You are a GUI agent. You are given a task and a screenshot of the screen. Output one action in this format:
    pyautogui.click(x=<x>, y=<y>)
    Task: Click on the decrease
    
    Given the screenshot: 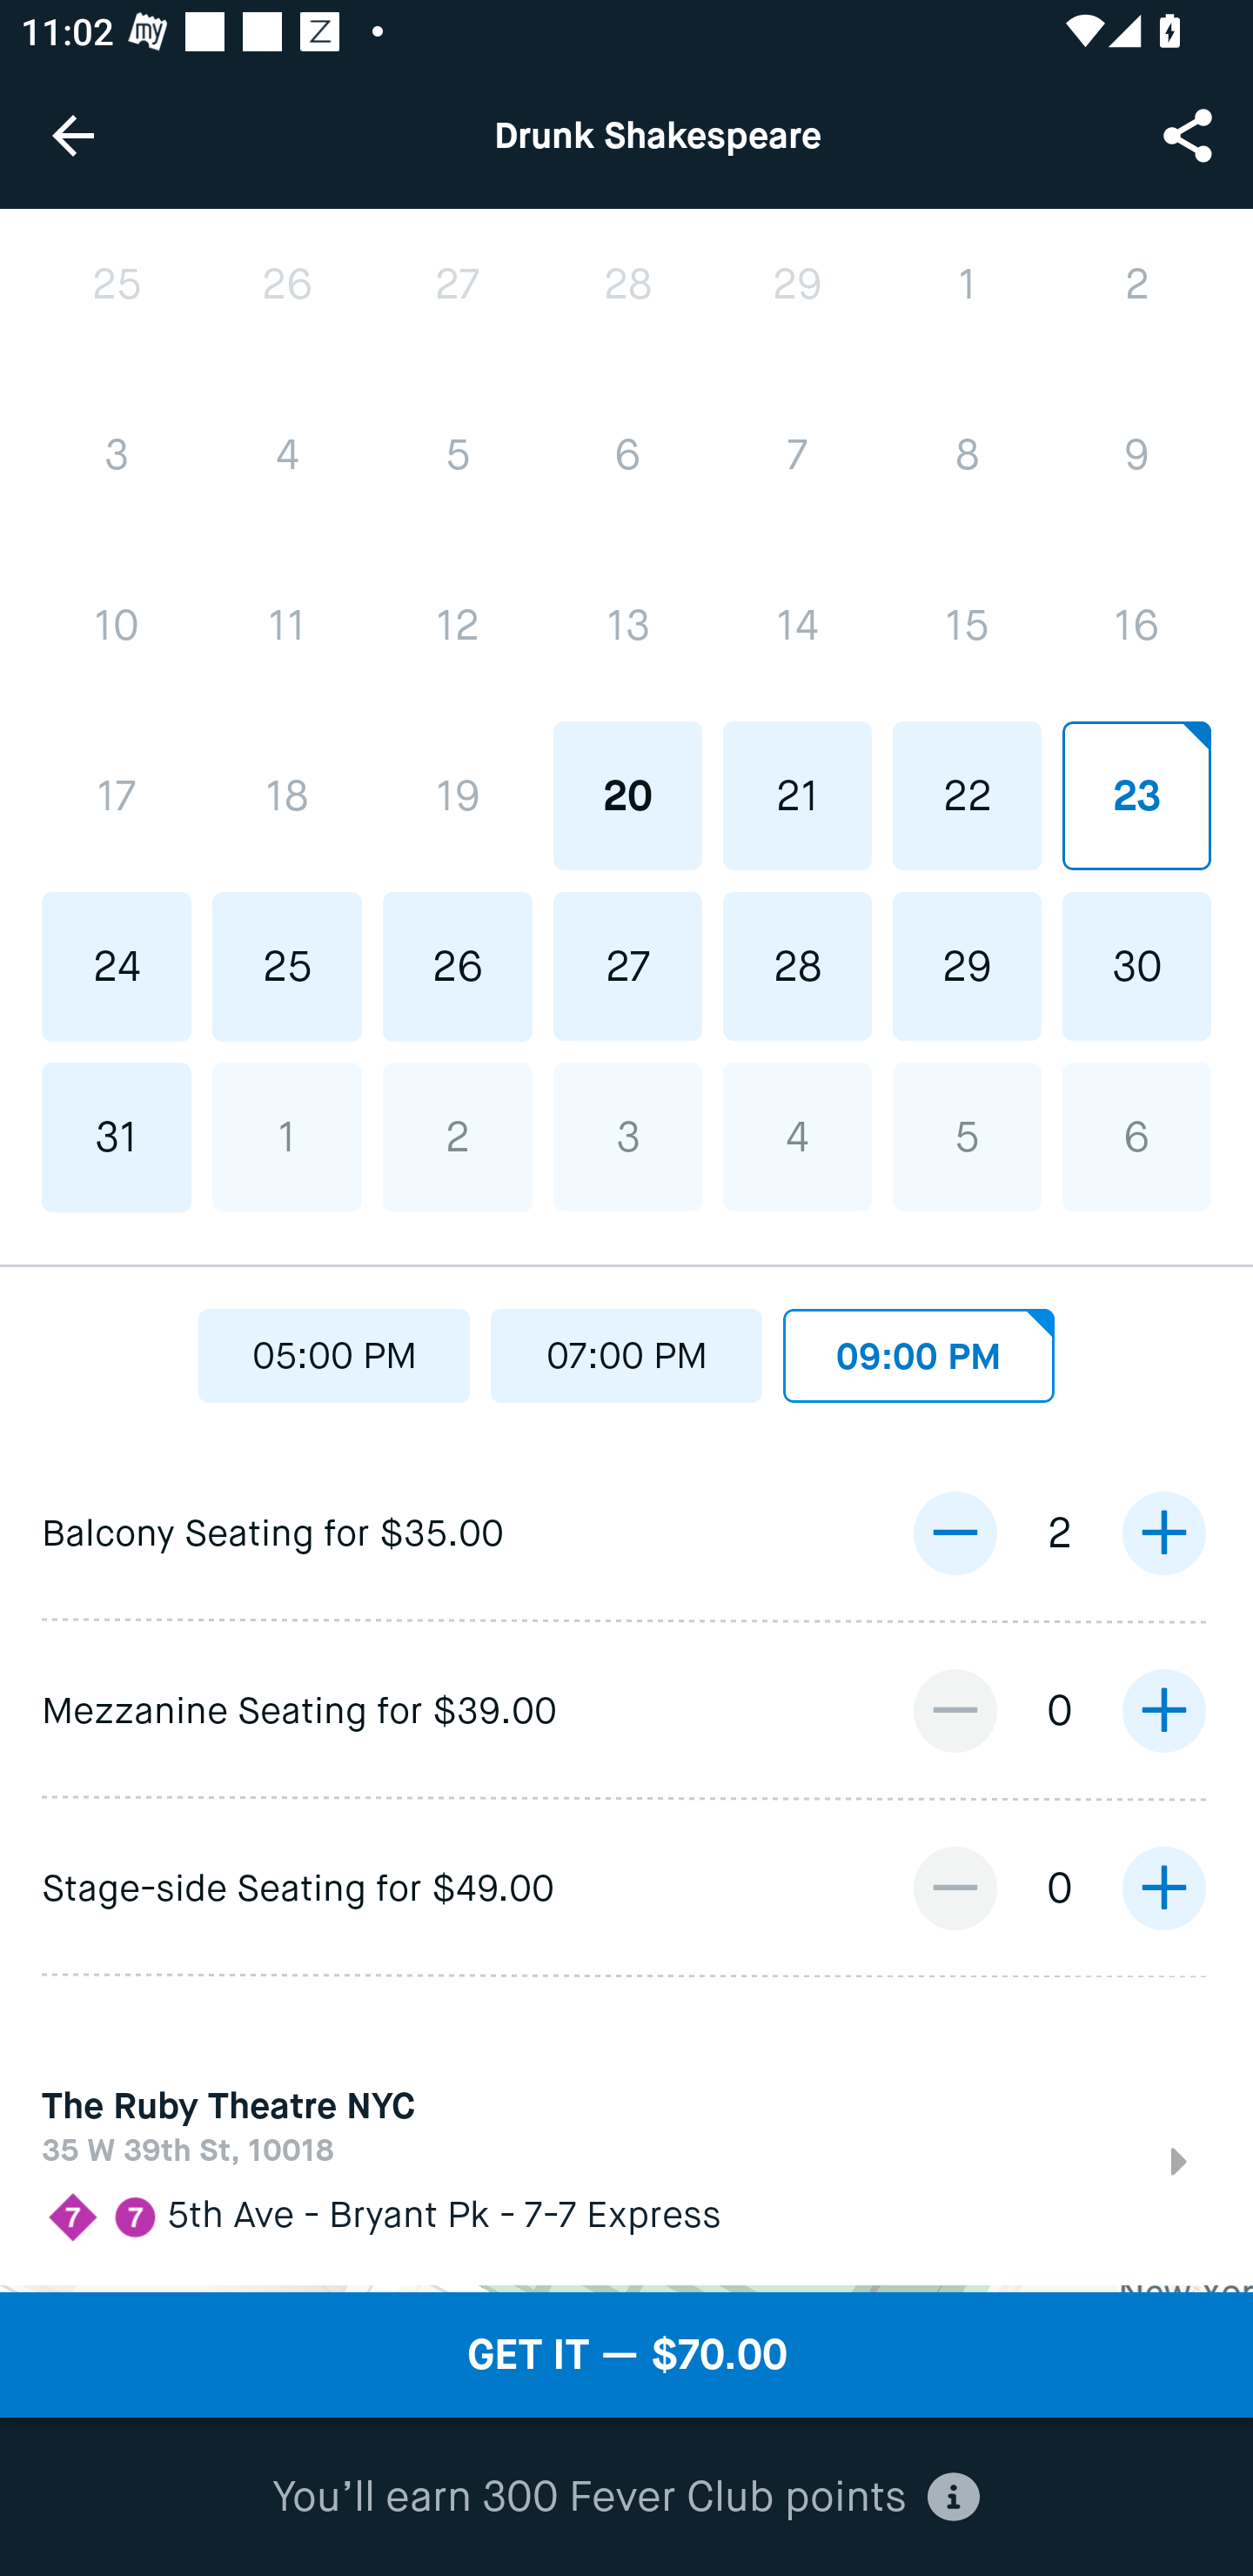 What is the action you would take?
    pyautogui.click(x=955, y=1711)
    